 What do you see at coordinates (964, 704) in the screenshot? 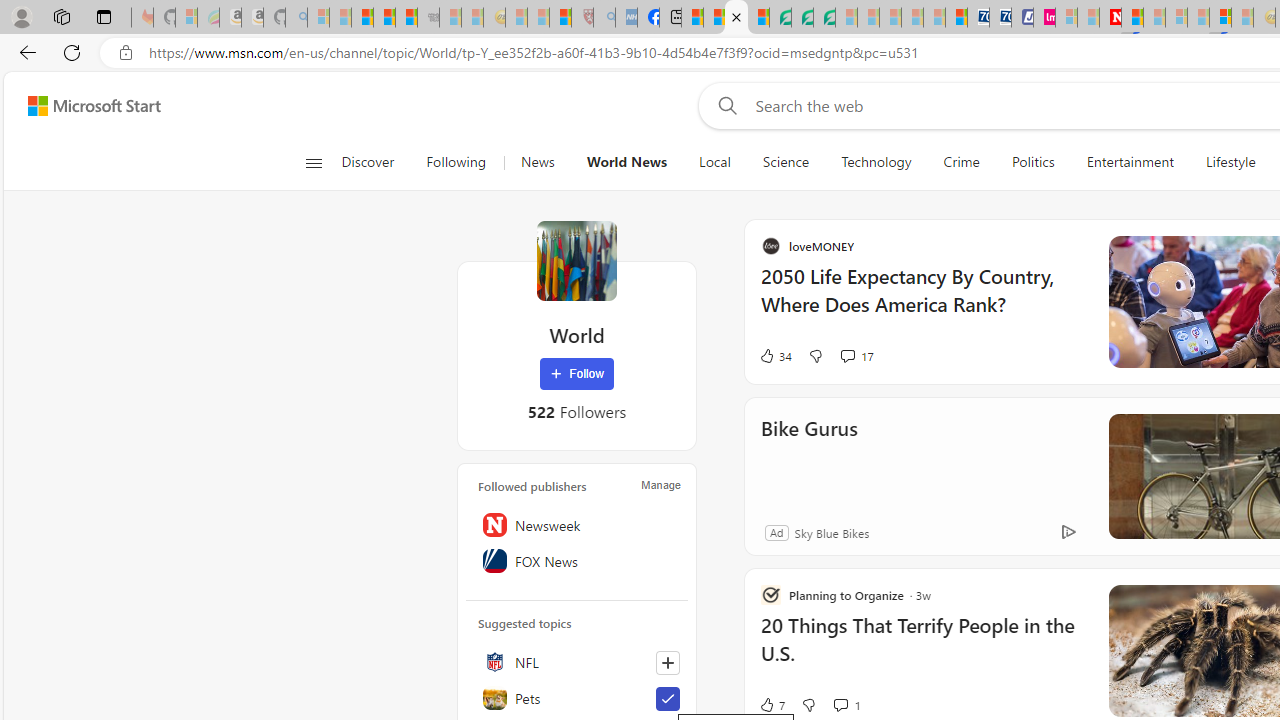
I see `7 Like` at bounding box center [964, 704].